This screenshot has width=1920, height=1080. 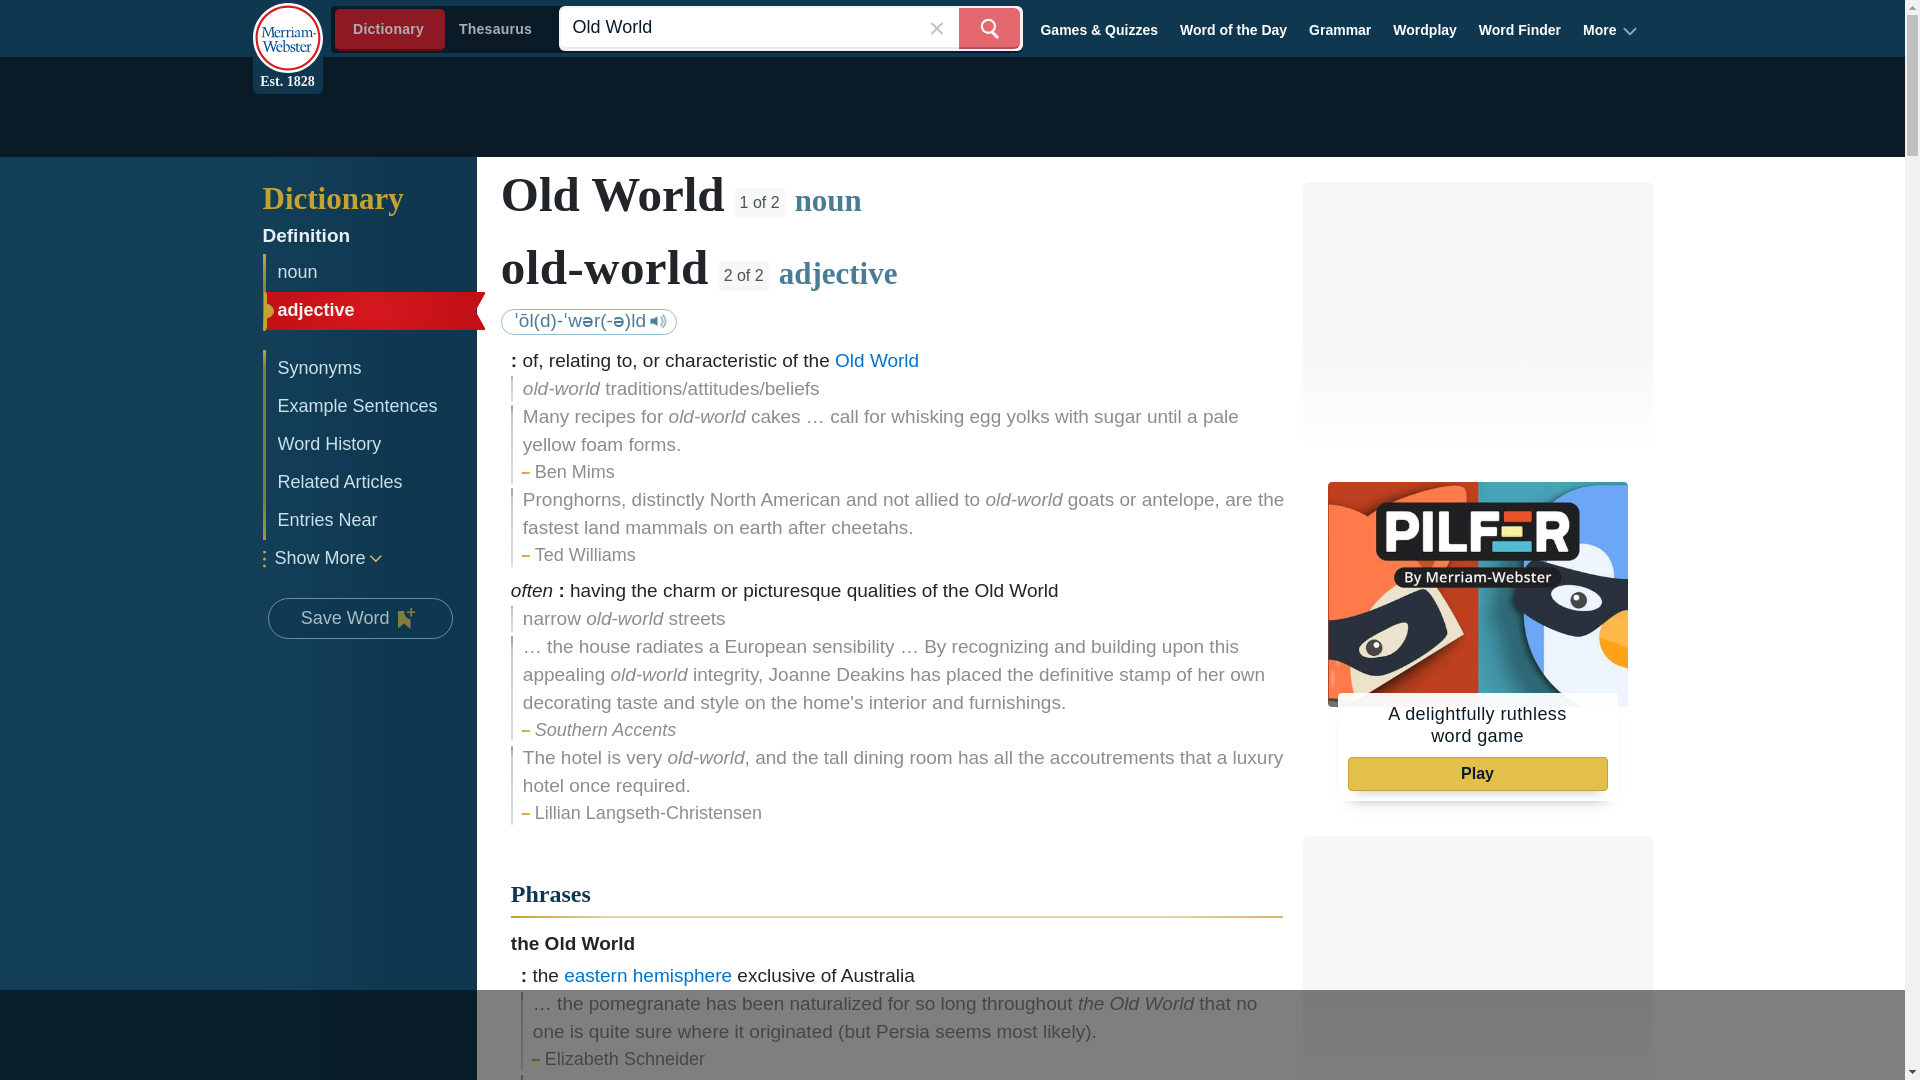 What do you see at coordinates (1234, 29) in the screenshot?
I see `Word of the Day` at bounding box center [1234, 29].